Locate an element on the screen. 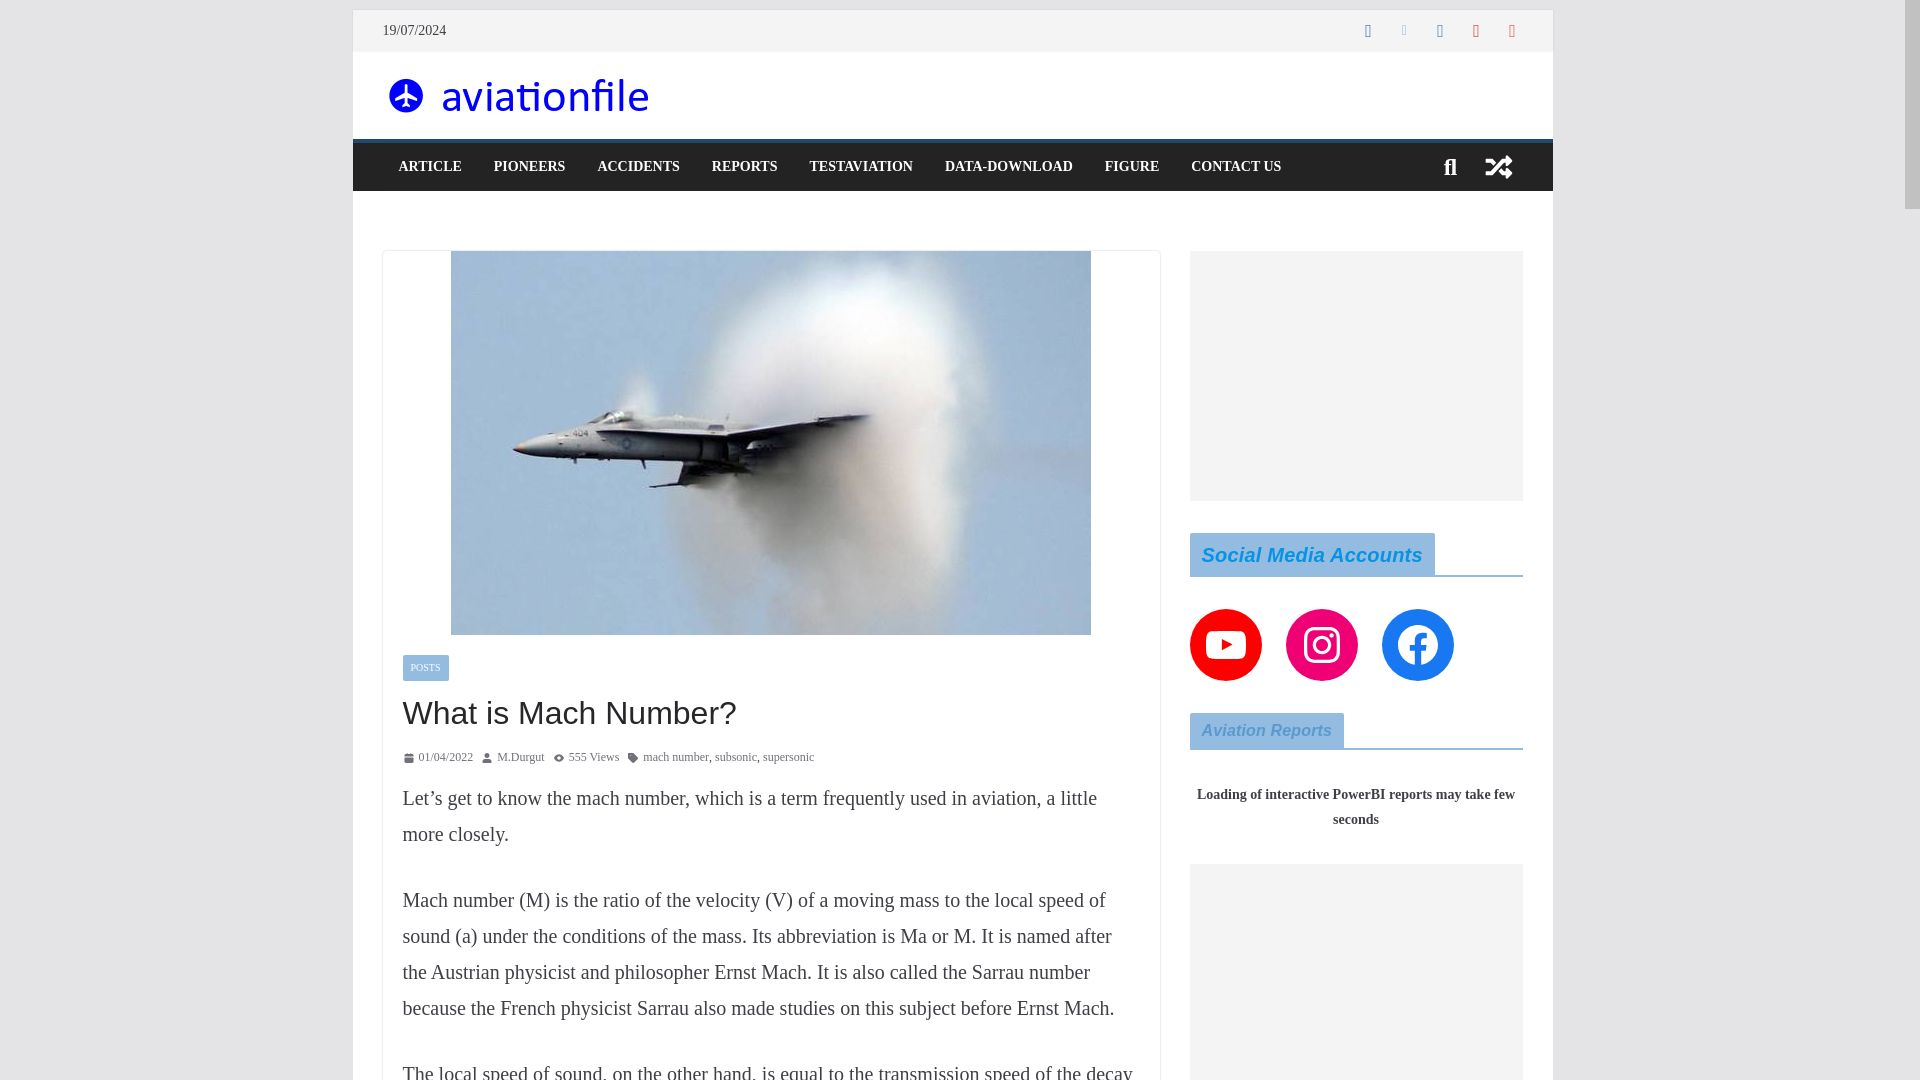  DATA-DOWNLOAD is located at coordinates (1008, 167).